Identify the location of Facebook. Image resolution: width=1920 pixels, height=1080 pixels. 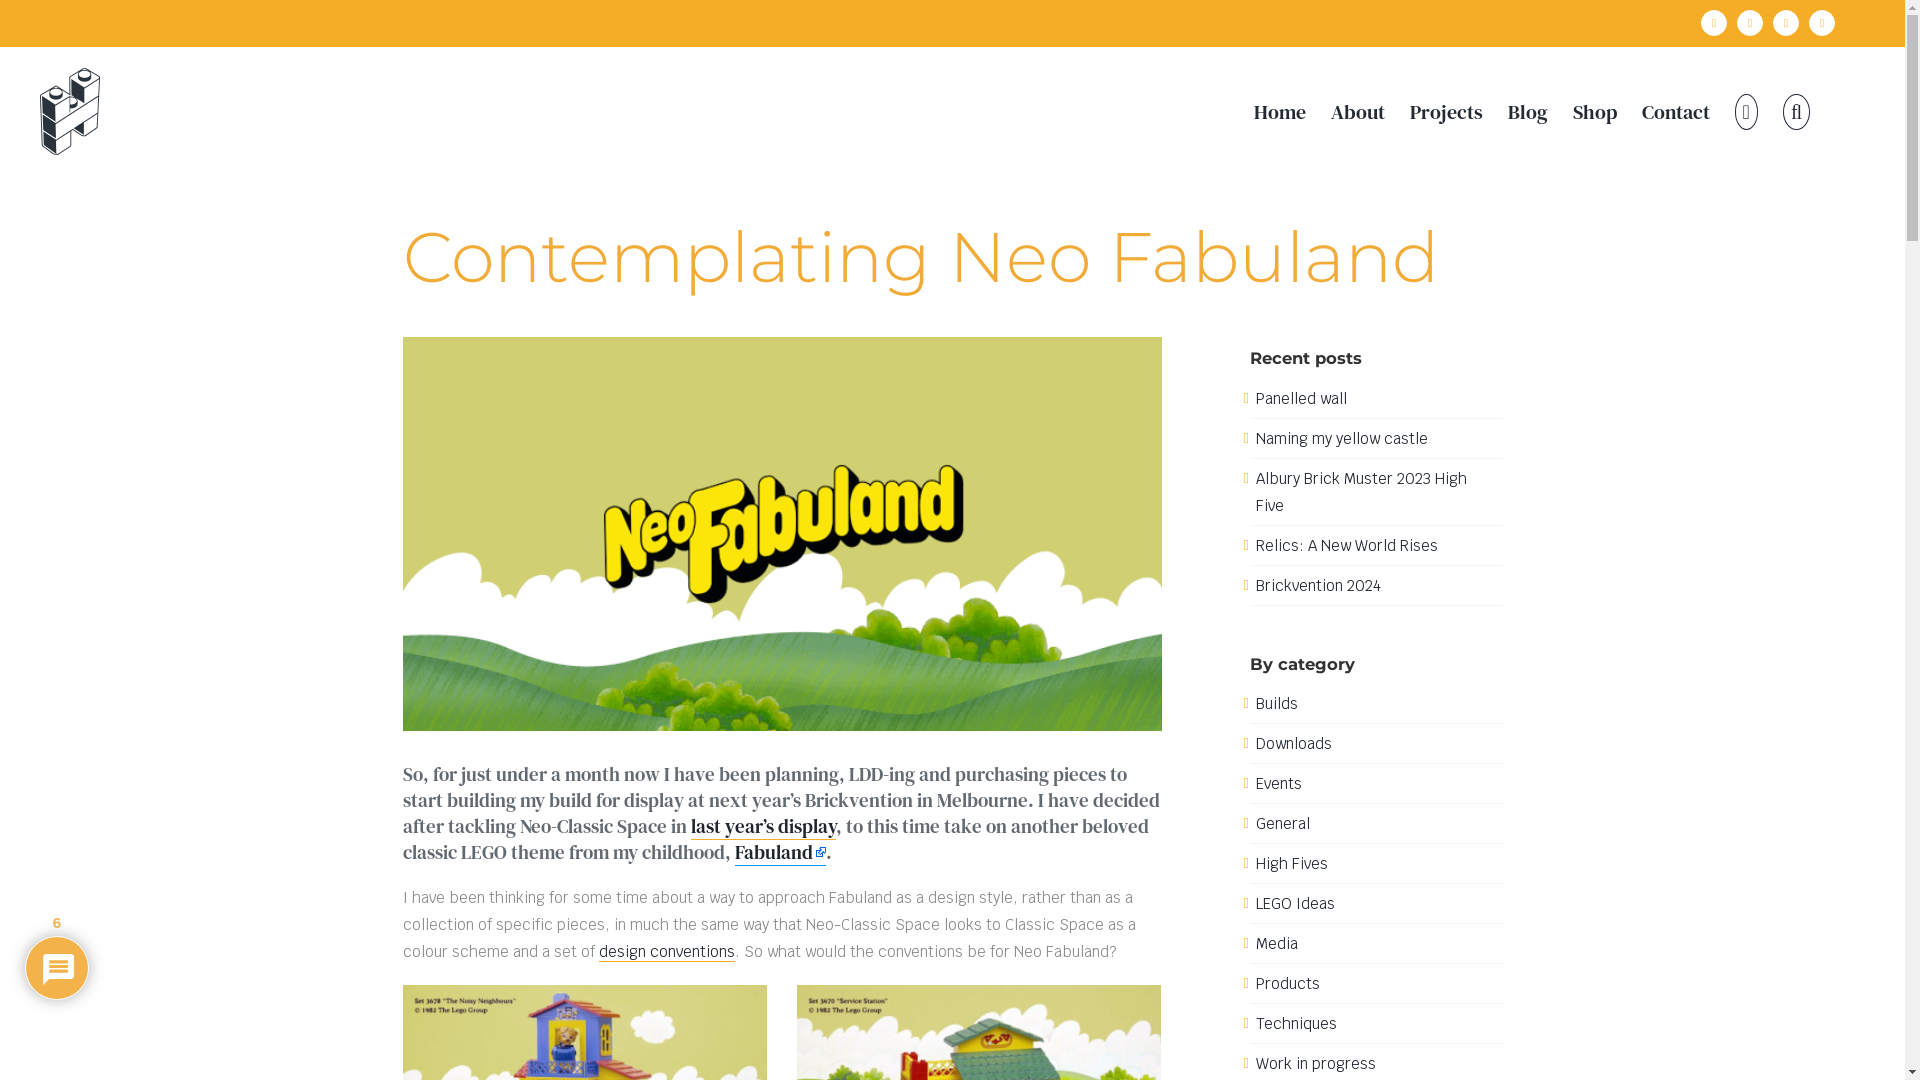
(1714, 23).